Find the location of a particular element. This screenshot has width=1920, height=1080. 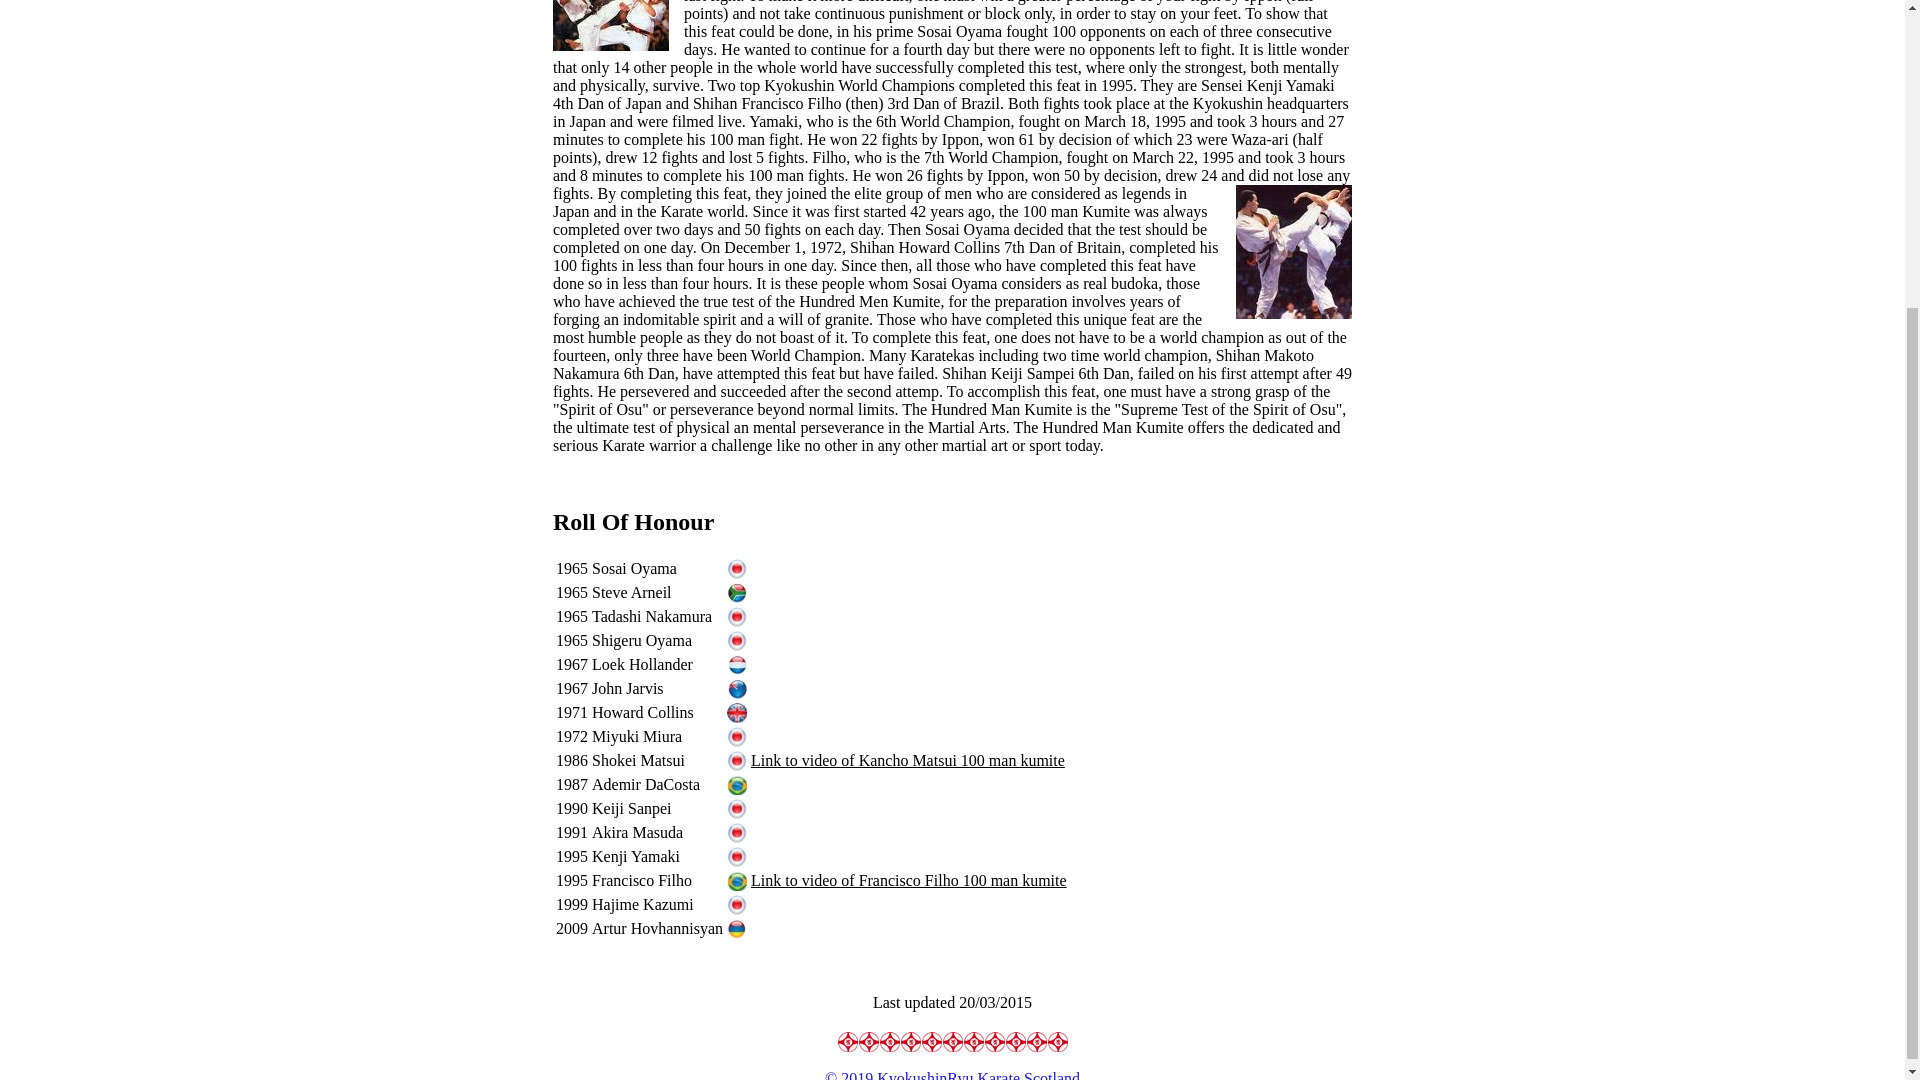

Link to video of Kancho Matsui 100 man kumite is located at coordinates (908, 760).